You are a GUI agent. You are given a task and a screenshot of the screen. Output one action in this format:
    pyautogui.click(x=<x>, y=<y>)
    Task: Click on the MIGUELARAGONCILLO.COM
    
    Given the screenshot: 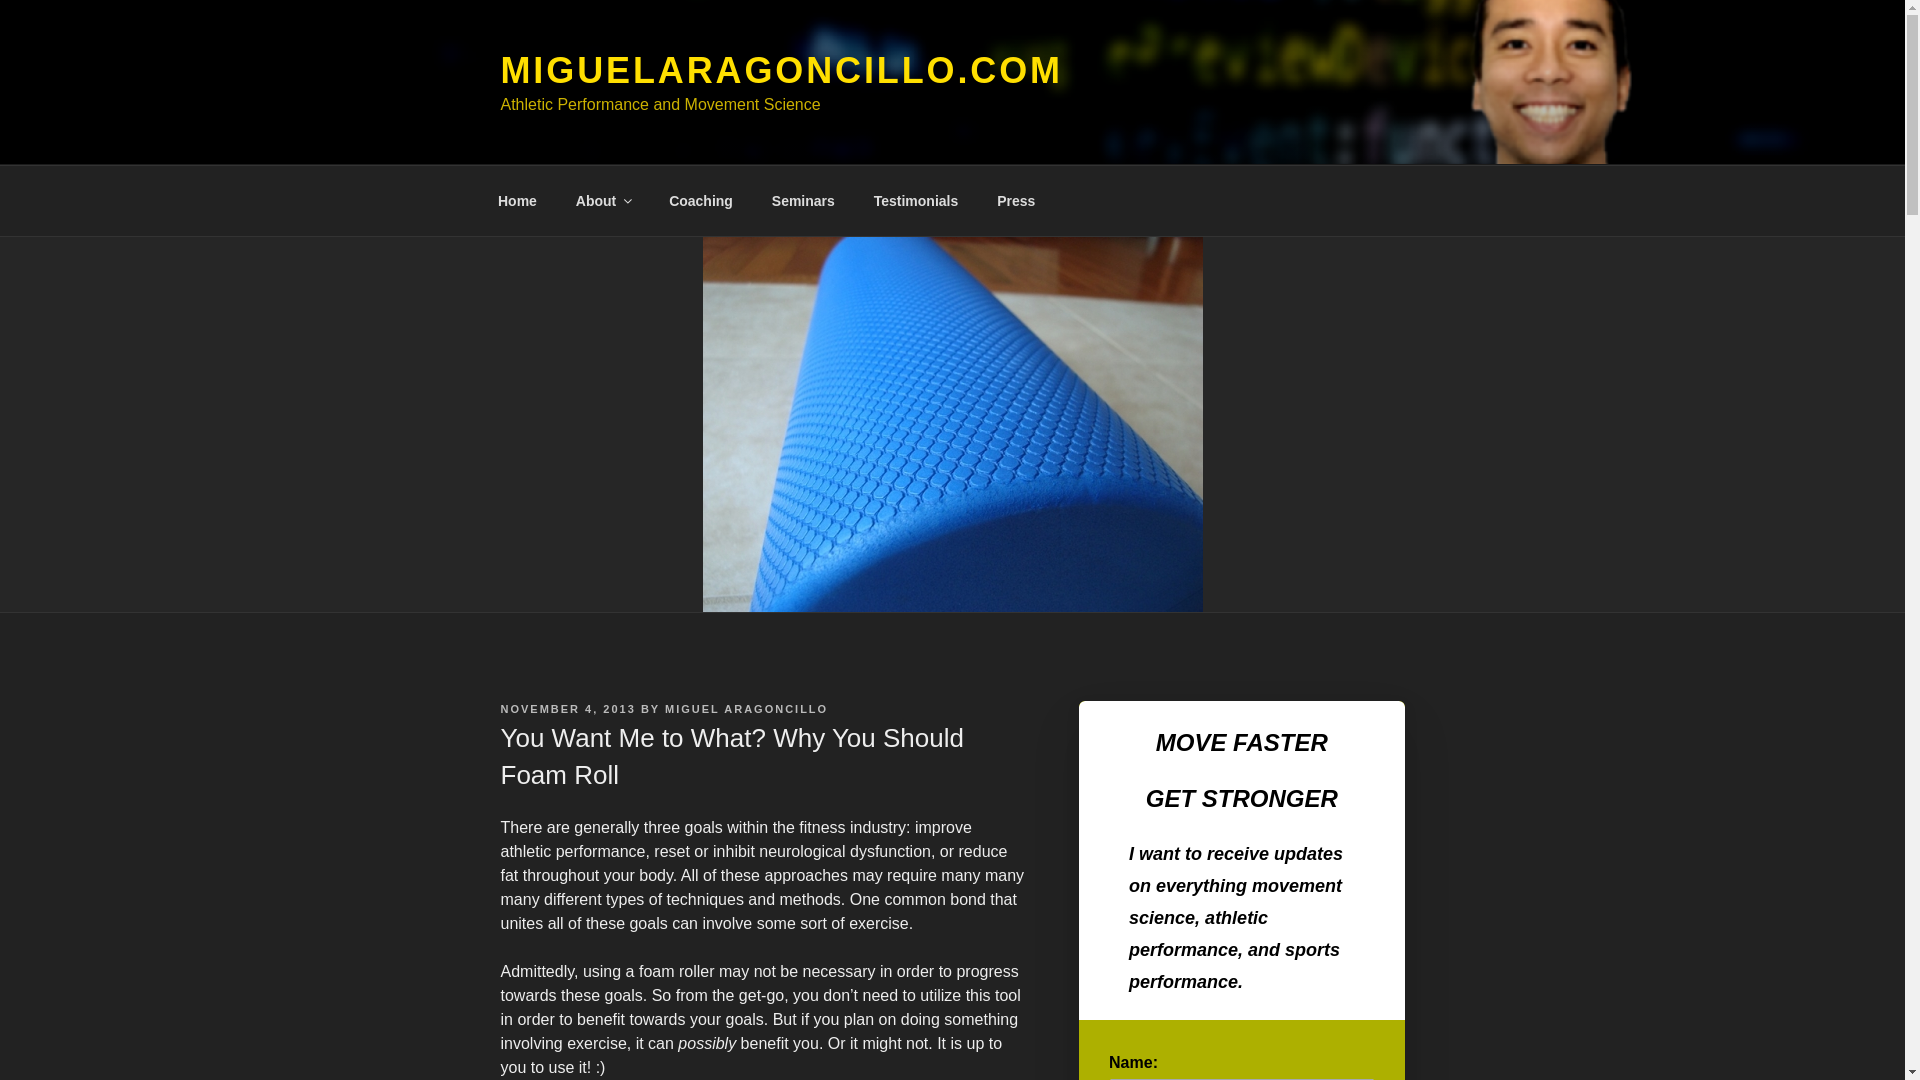 What is the action you would take?
    pyautogui.click(x=780, y=70)
    